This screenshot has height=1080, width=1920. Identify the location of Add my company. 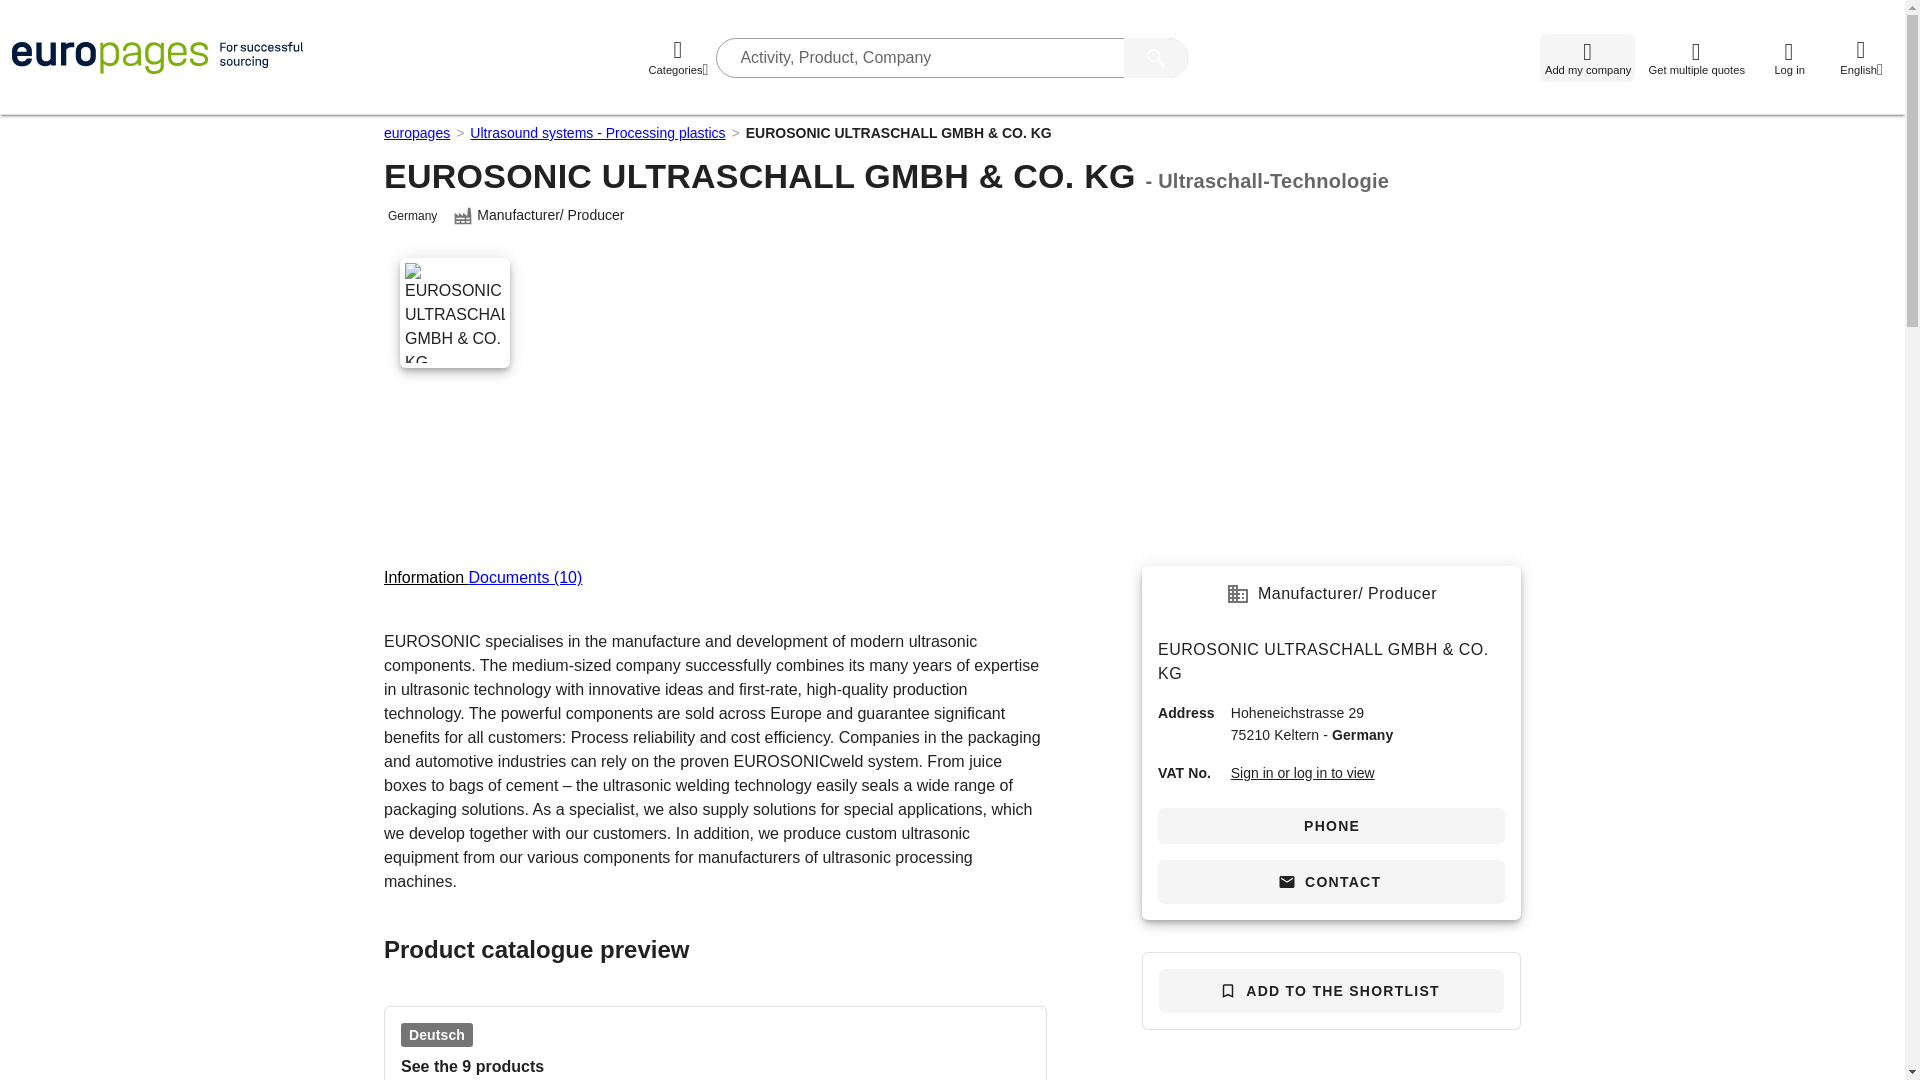
(1587, 58).